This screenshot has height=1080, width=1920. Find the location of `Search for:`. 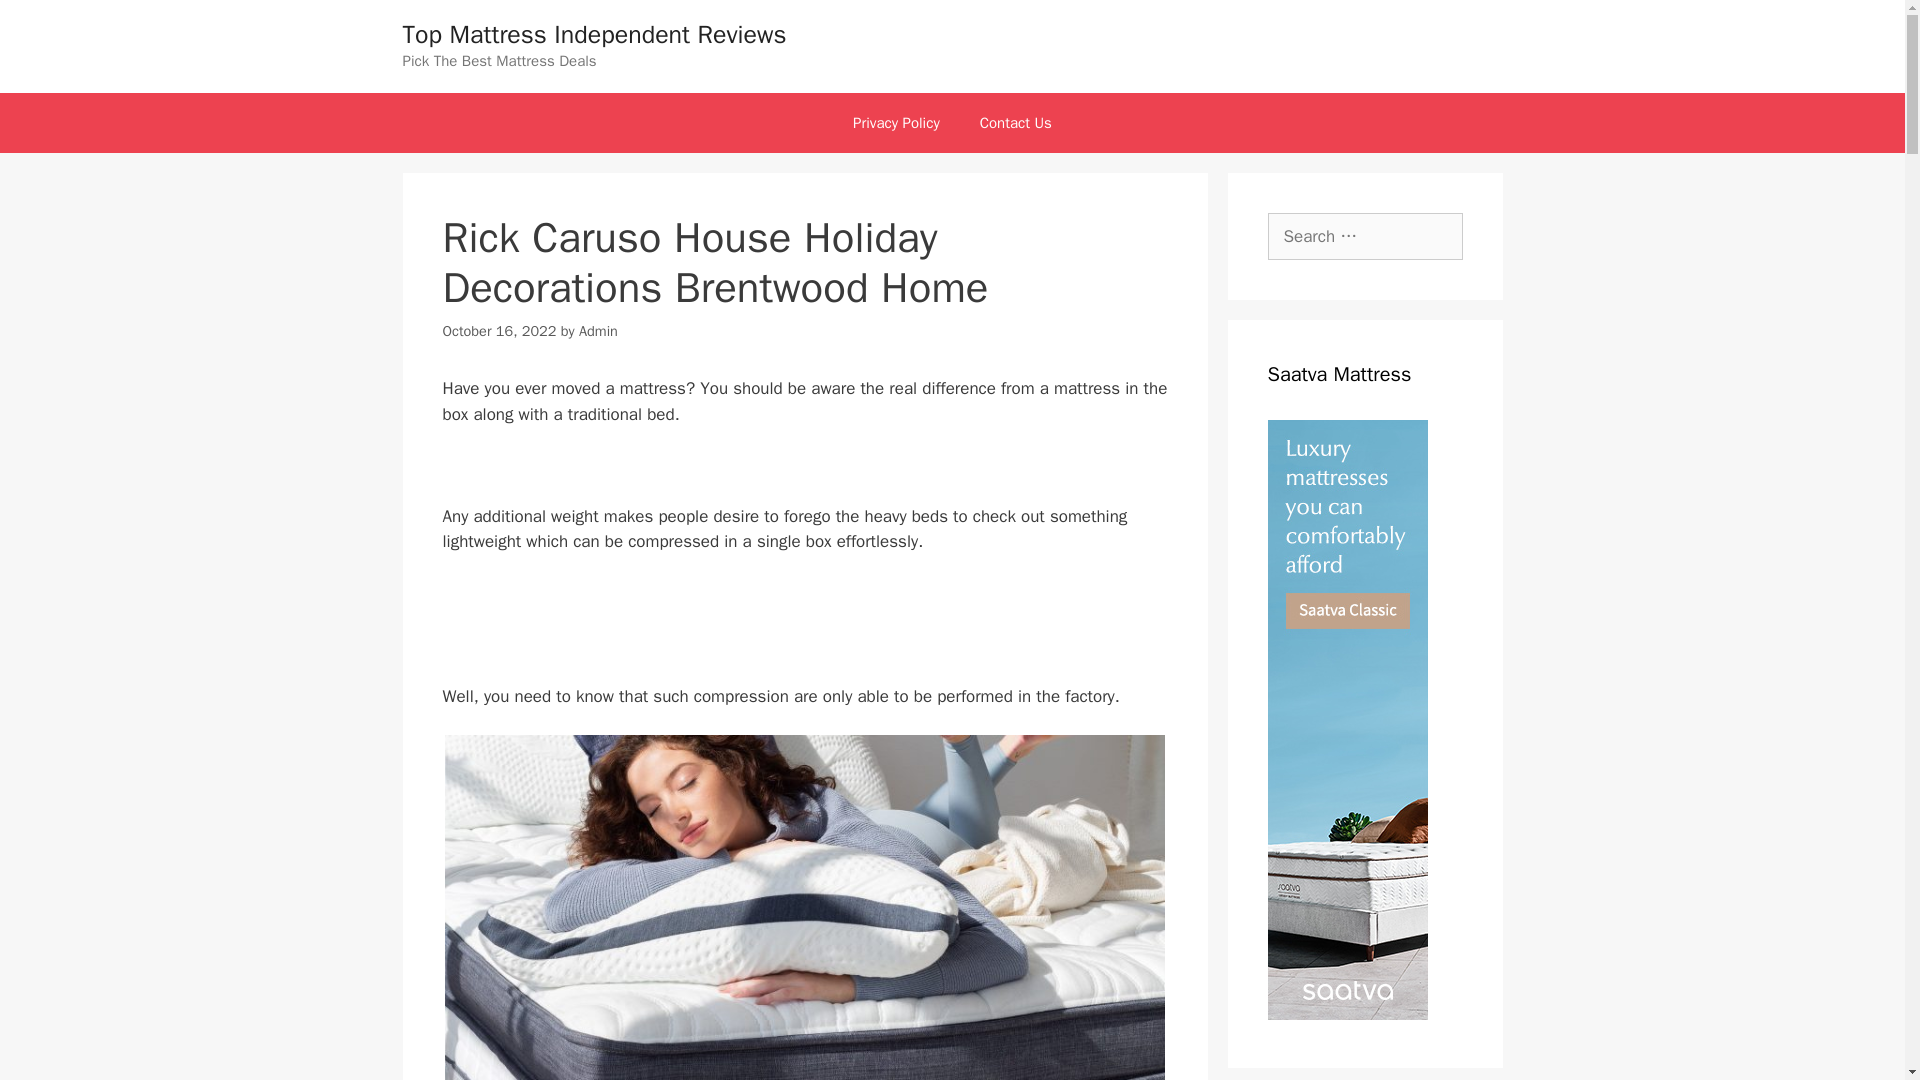

Search for: is located at coordinates (1365, 236).